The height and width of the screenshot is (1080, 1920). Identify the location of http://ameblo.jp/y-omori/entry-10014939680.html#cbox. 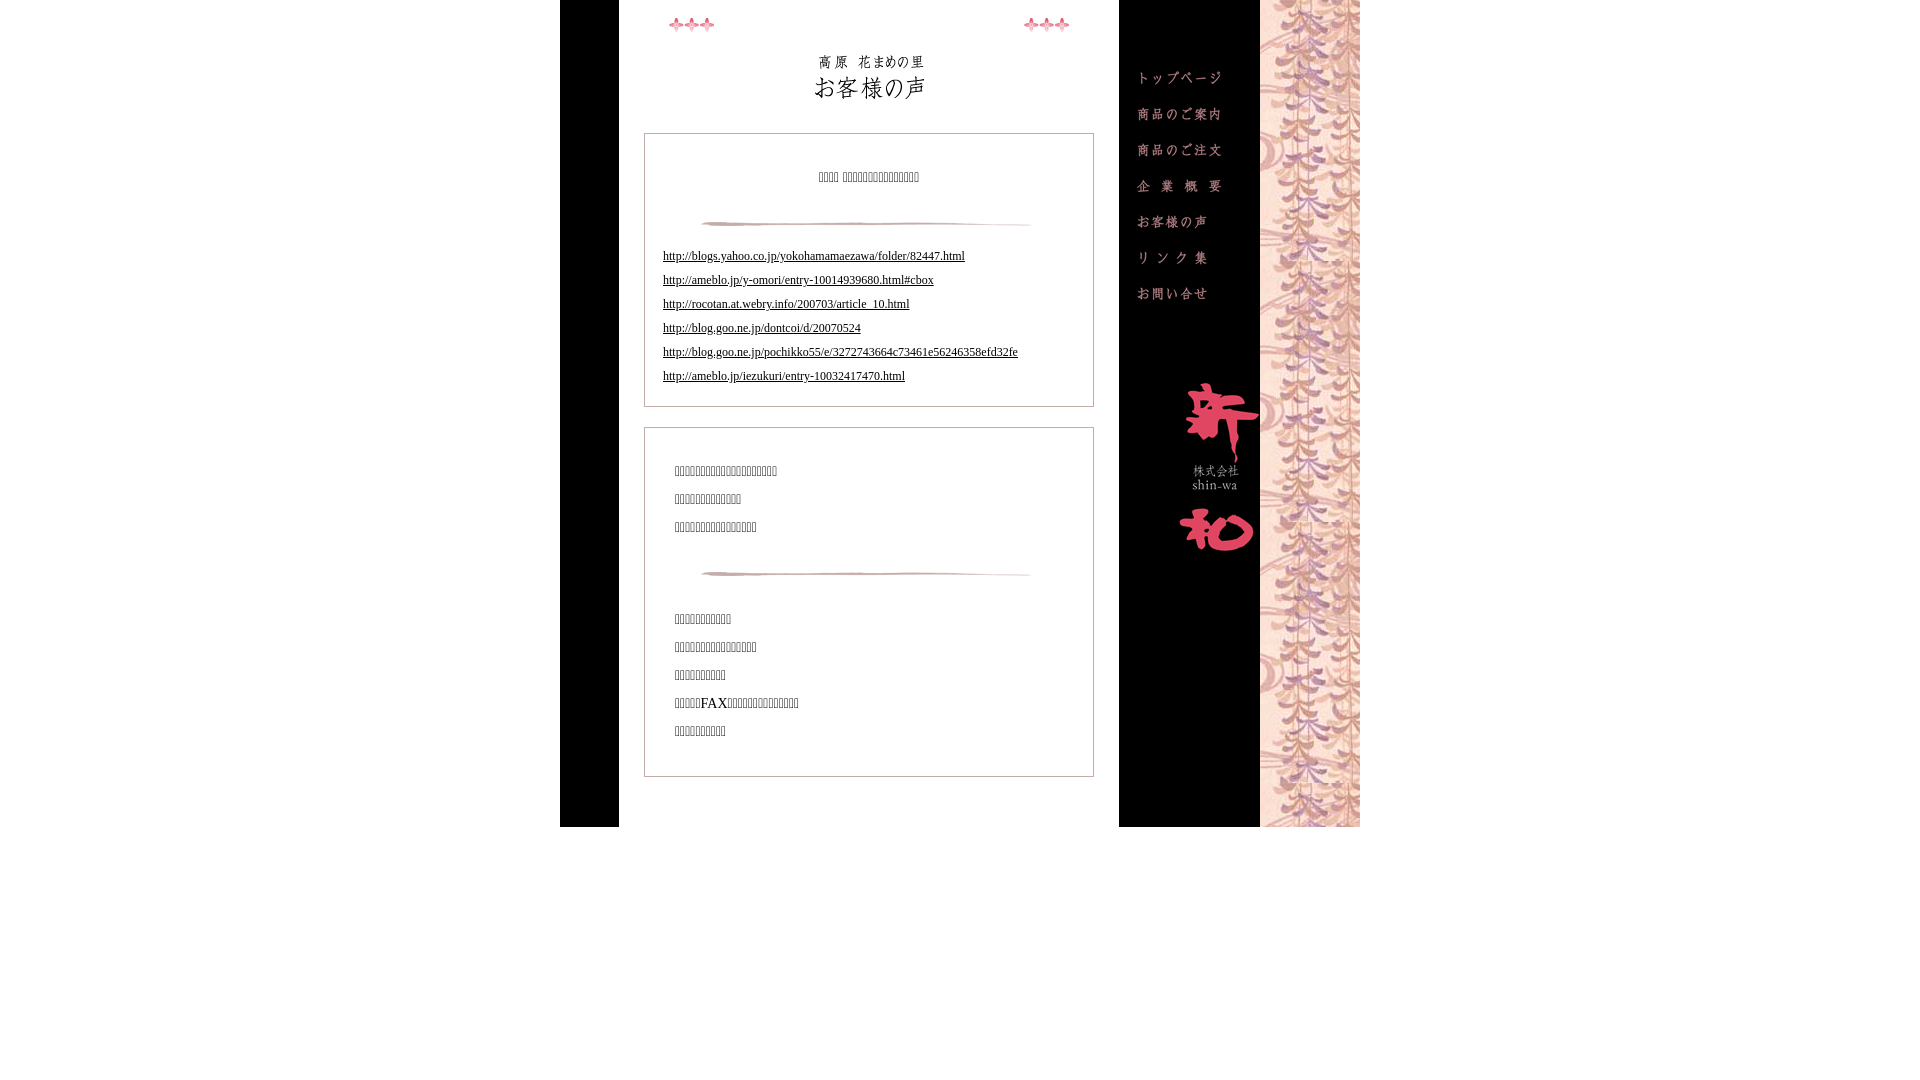
(798, 280).